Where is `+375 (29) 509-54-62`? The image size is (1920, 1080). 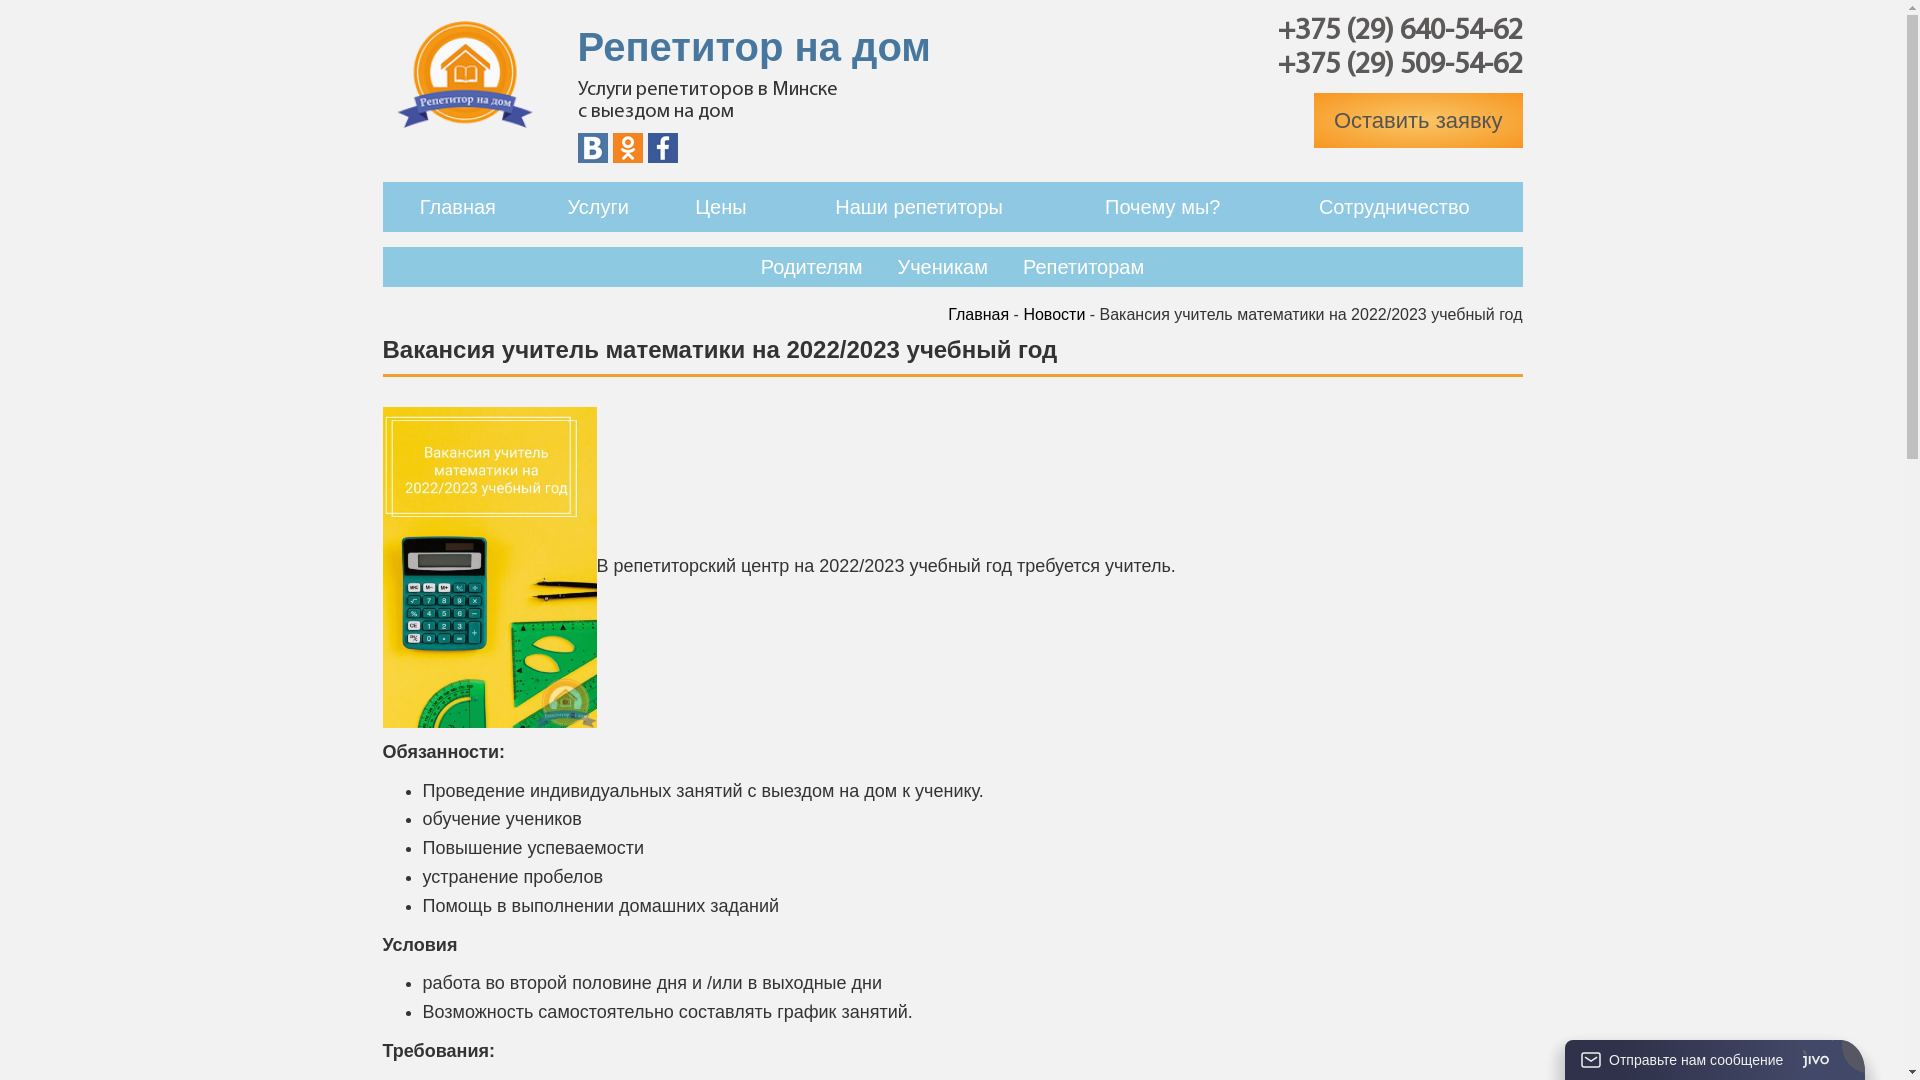 +375 (29) 509-54-62 is located at coordinates (1400, 66).